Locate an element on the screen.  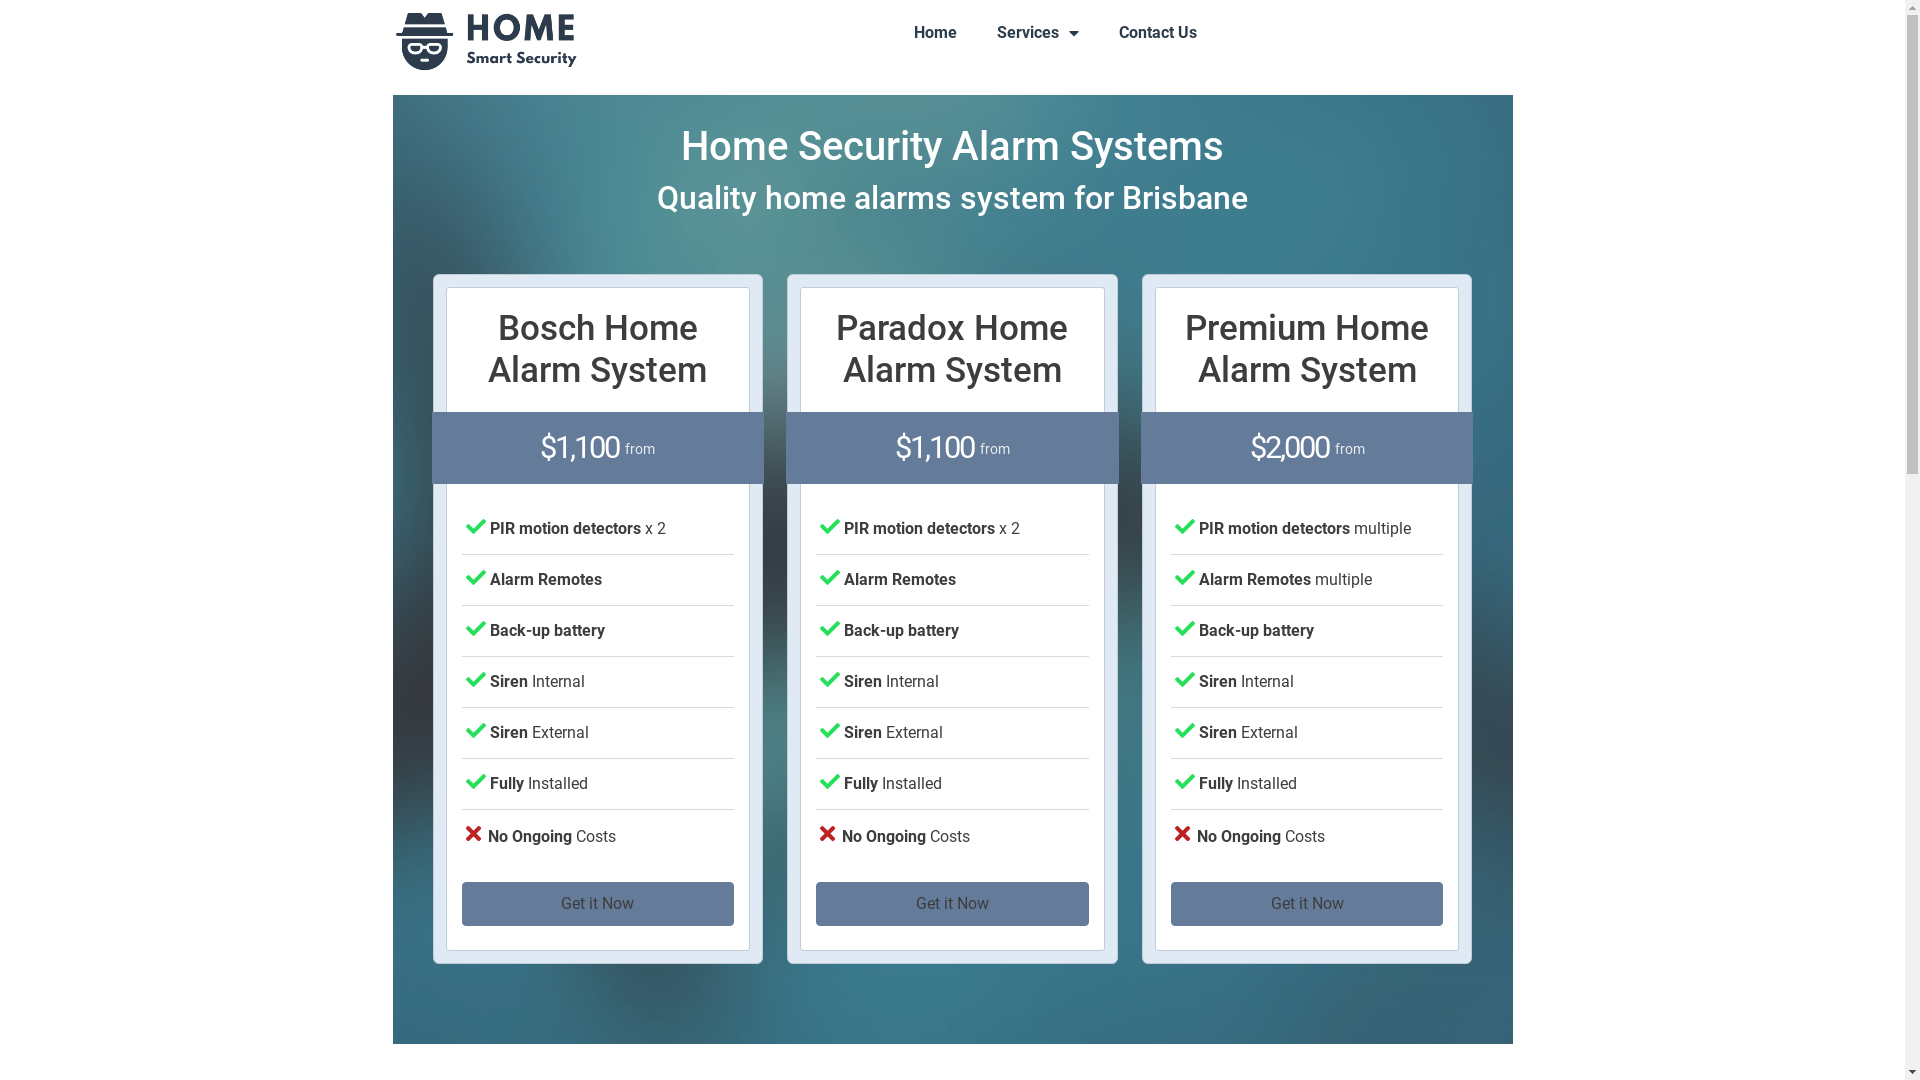
Contact Us is located at coordinates (1158, 33).